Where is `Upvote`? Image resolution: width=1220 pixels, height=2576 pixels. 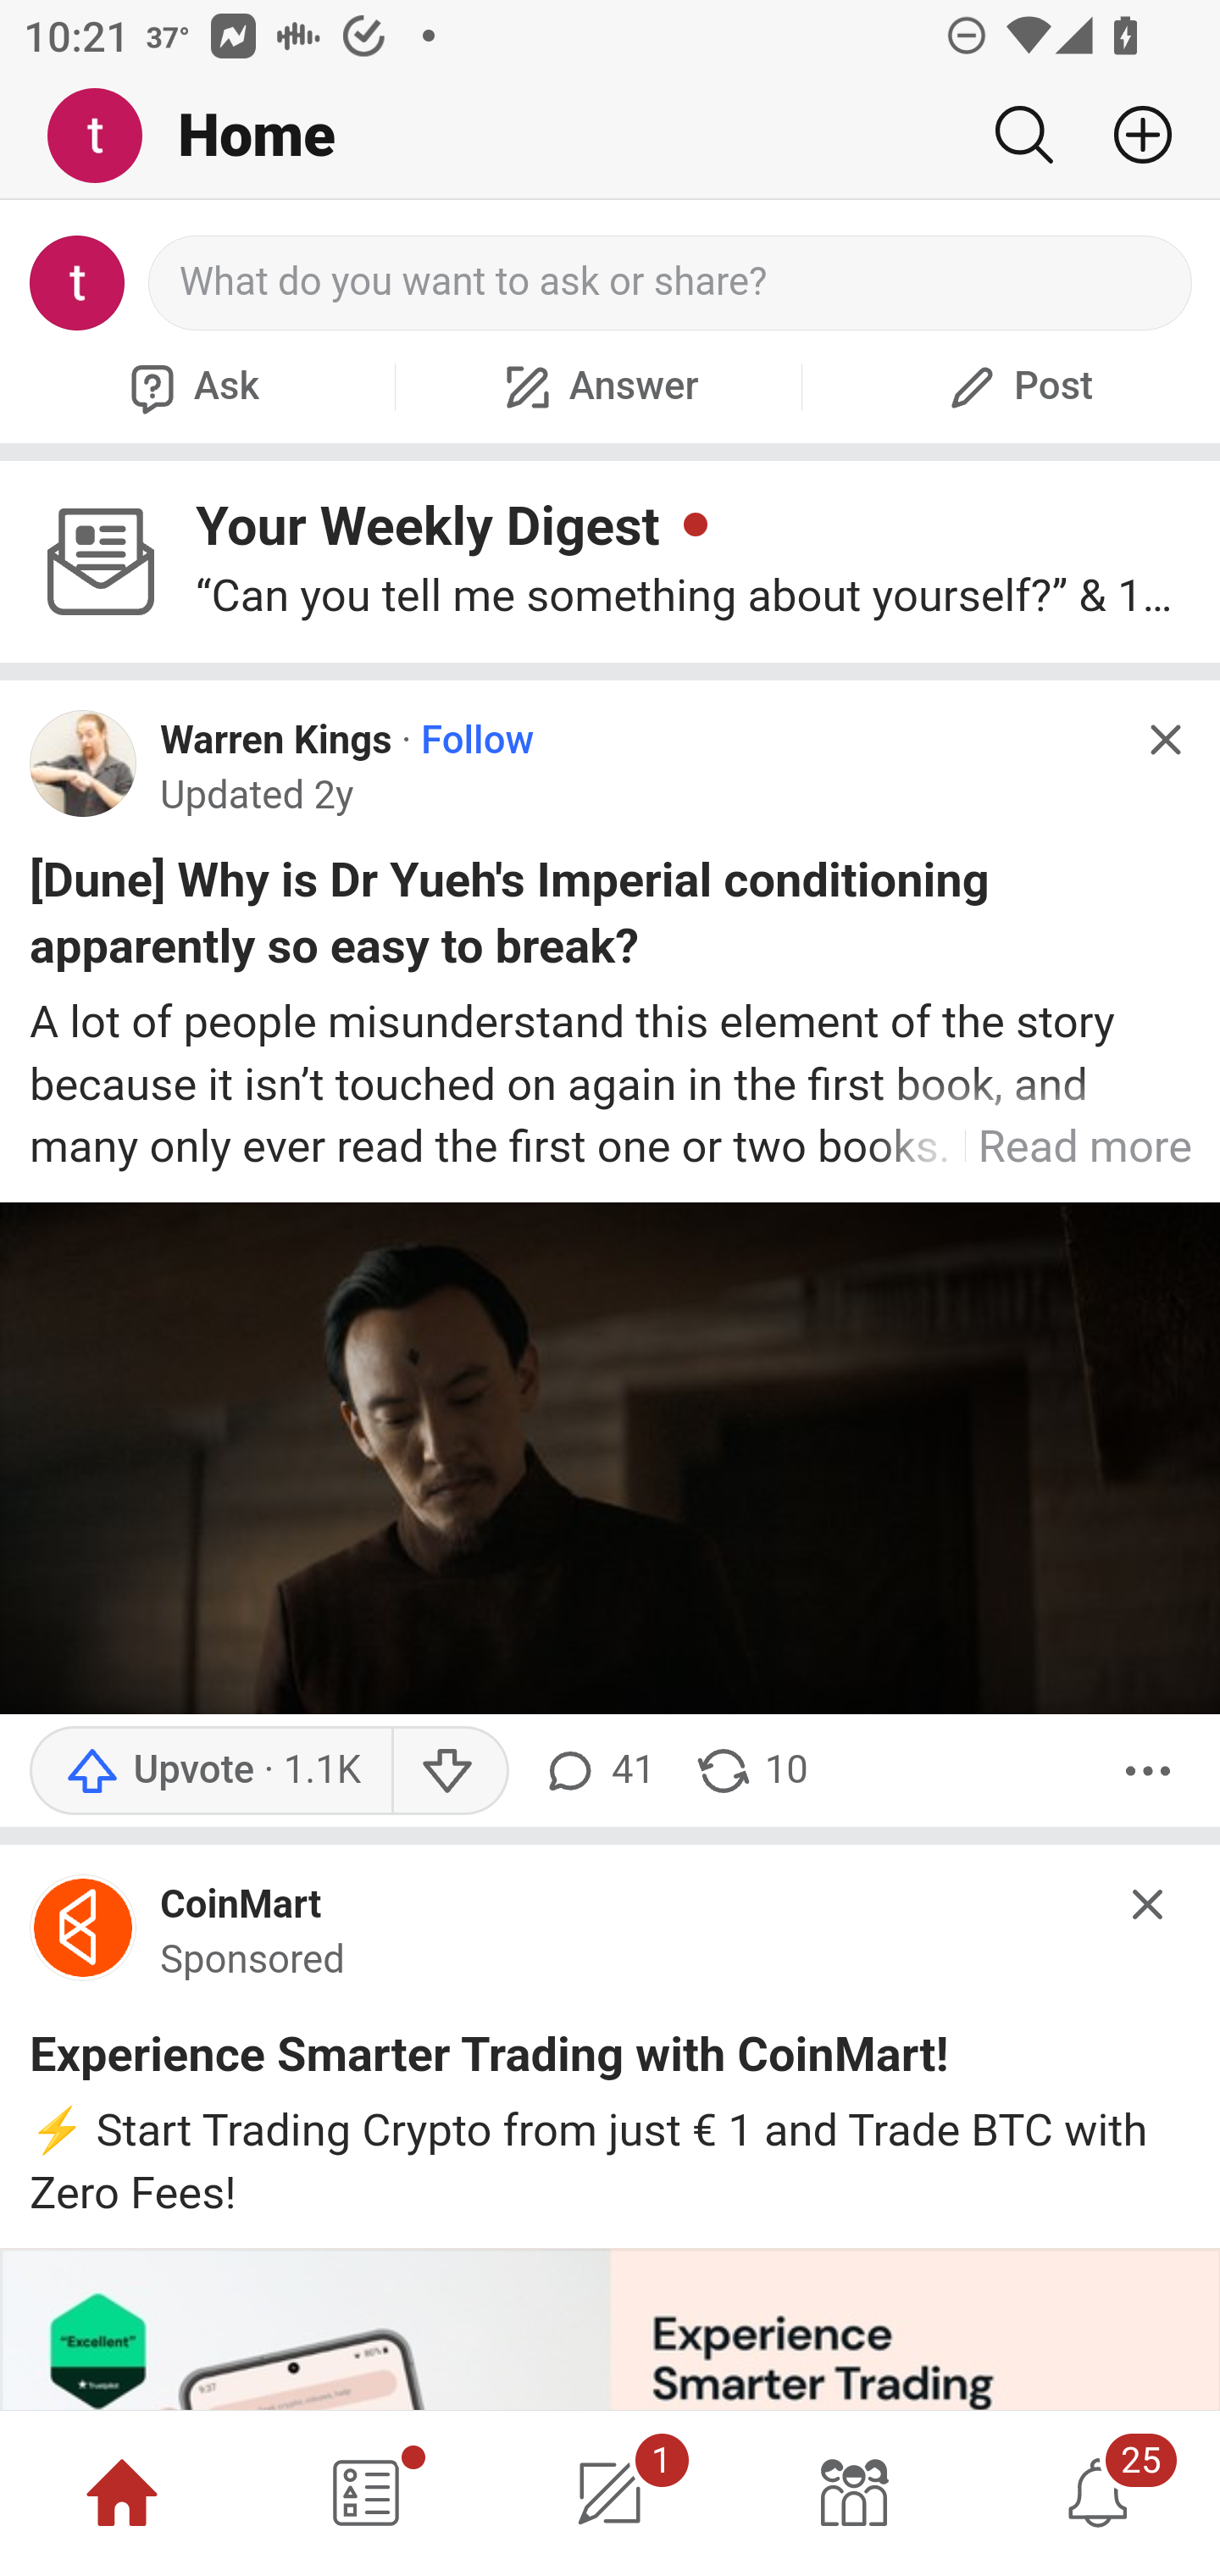 Upvote is located at coordinates (210, 1769).